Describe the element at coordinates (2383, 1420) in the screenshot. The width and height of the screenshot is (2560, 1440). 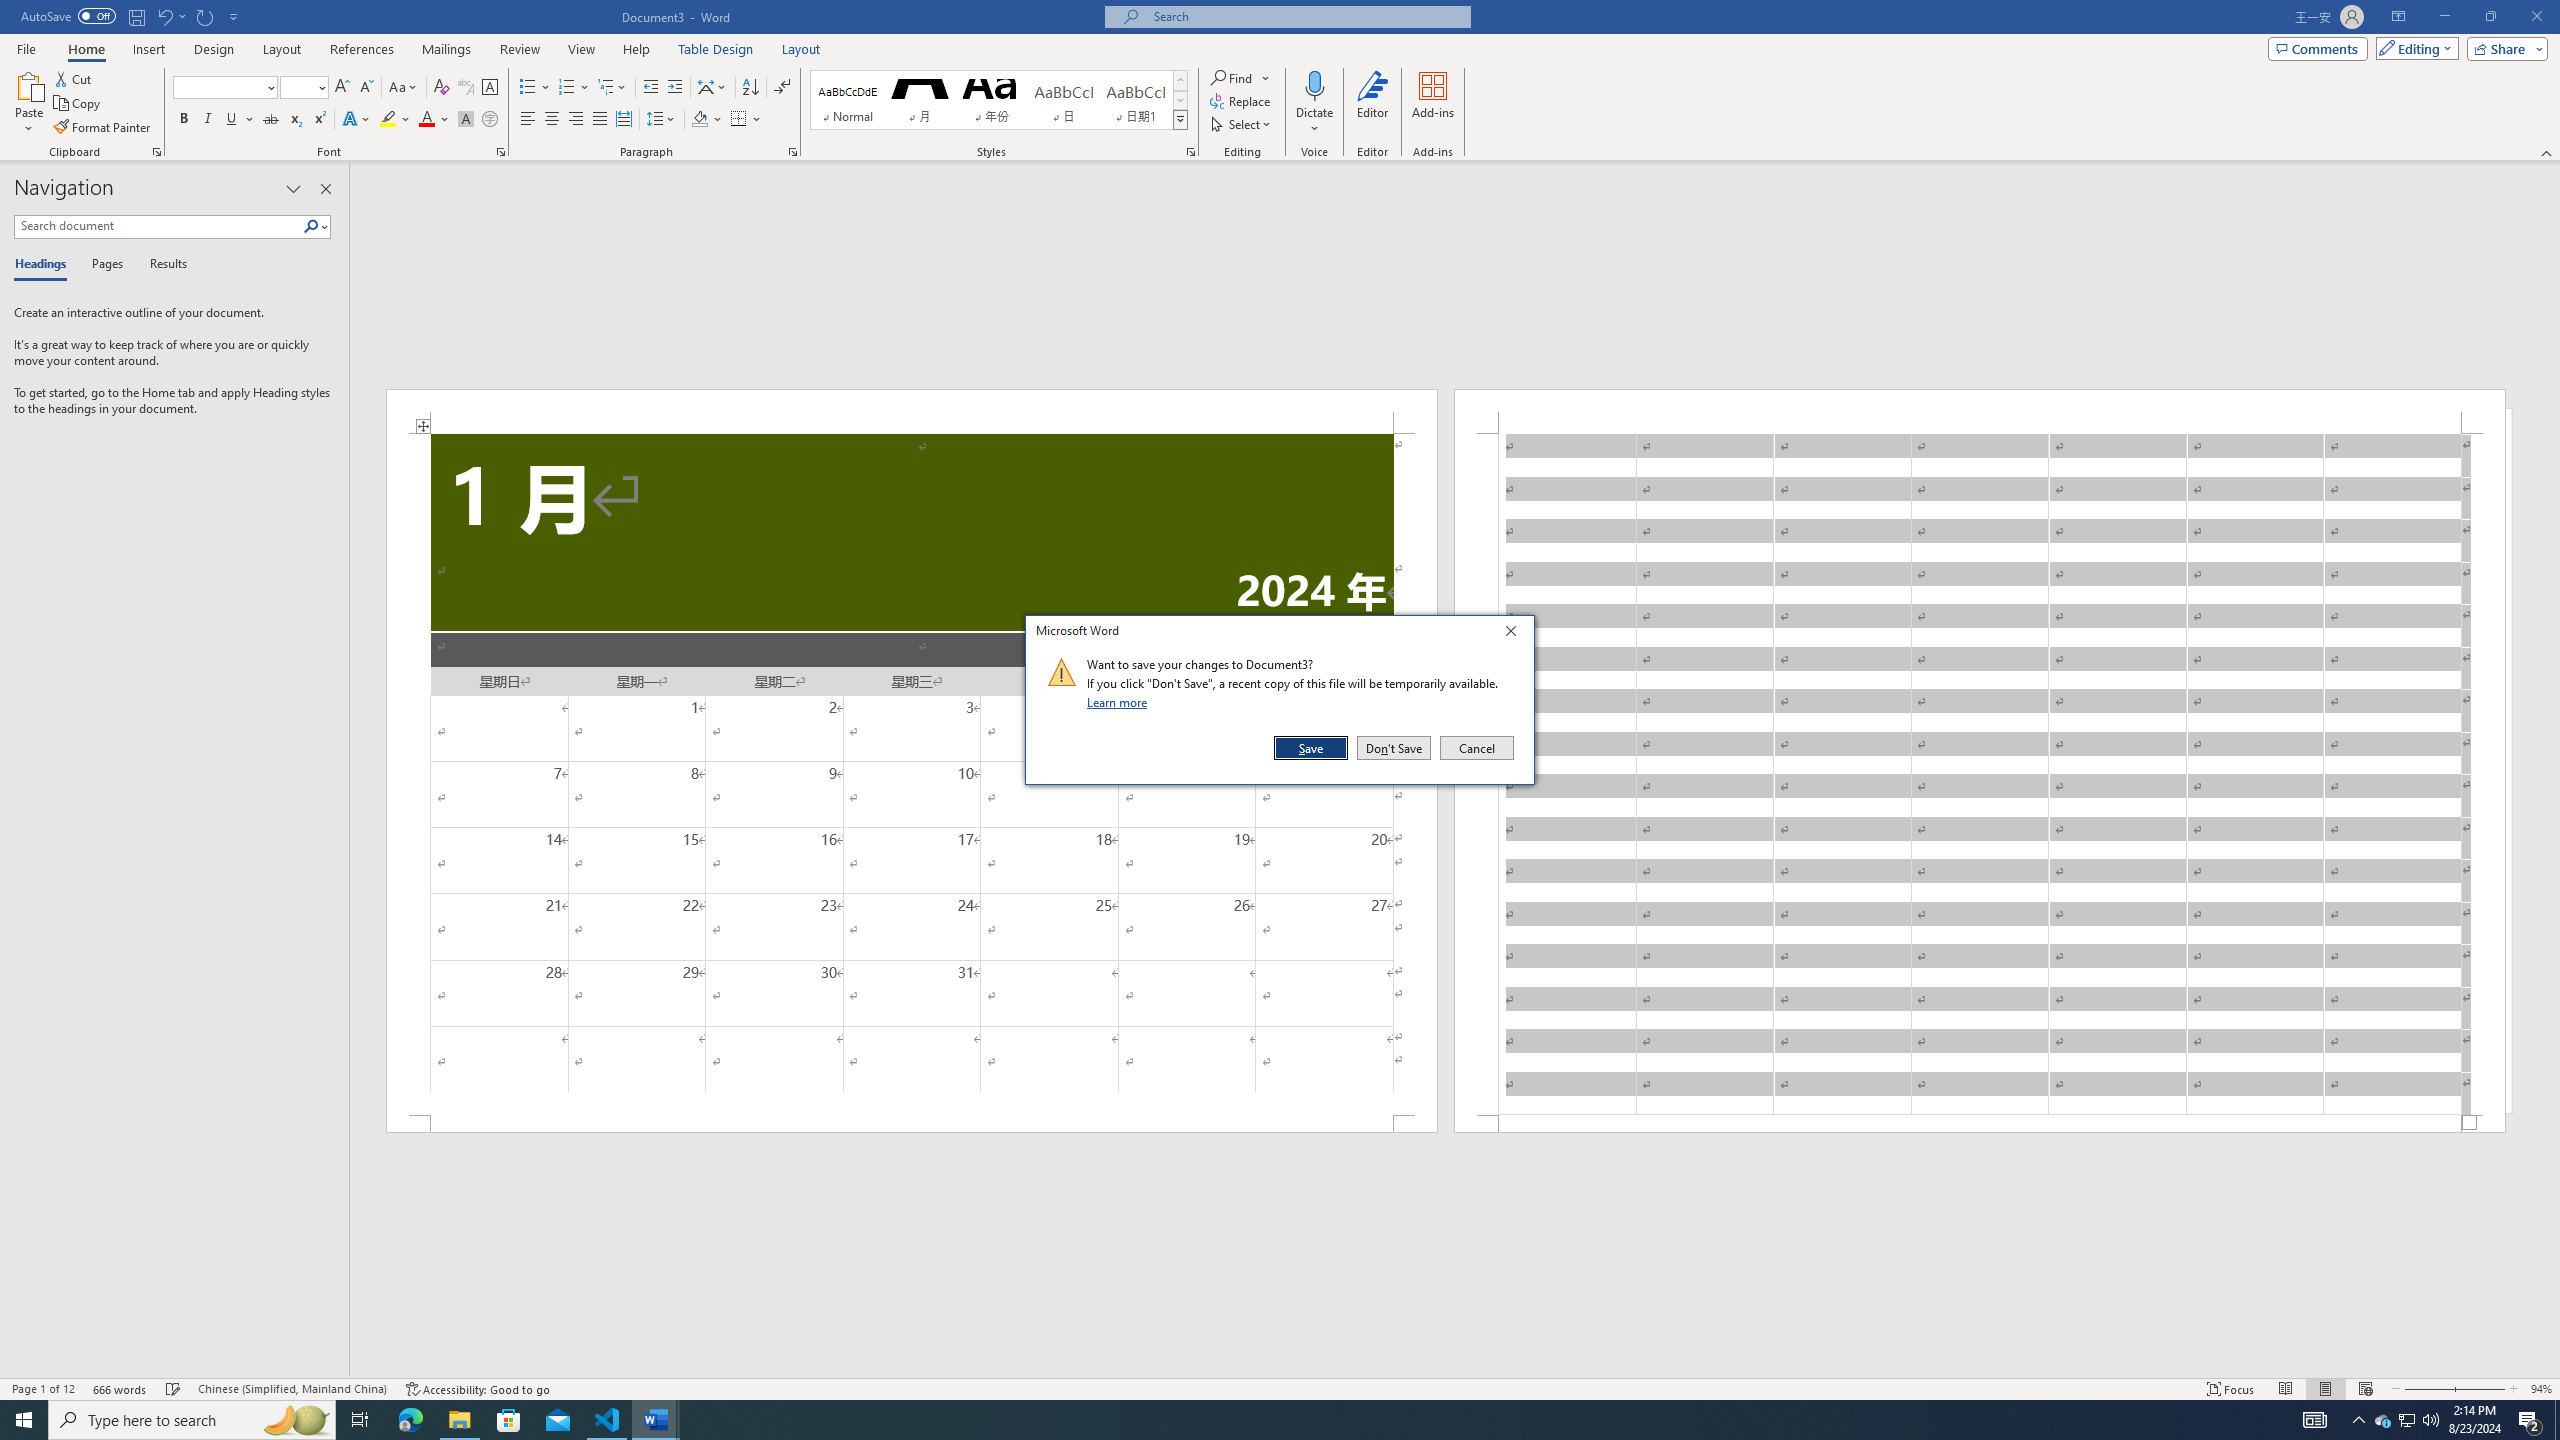
I see `Action Center, 2 new notifications` at that location.